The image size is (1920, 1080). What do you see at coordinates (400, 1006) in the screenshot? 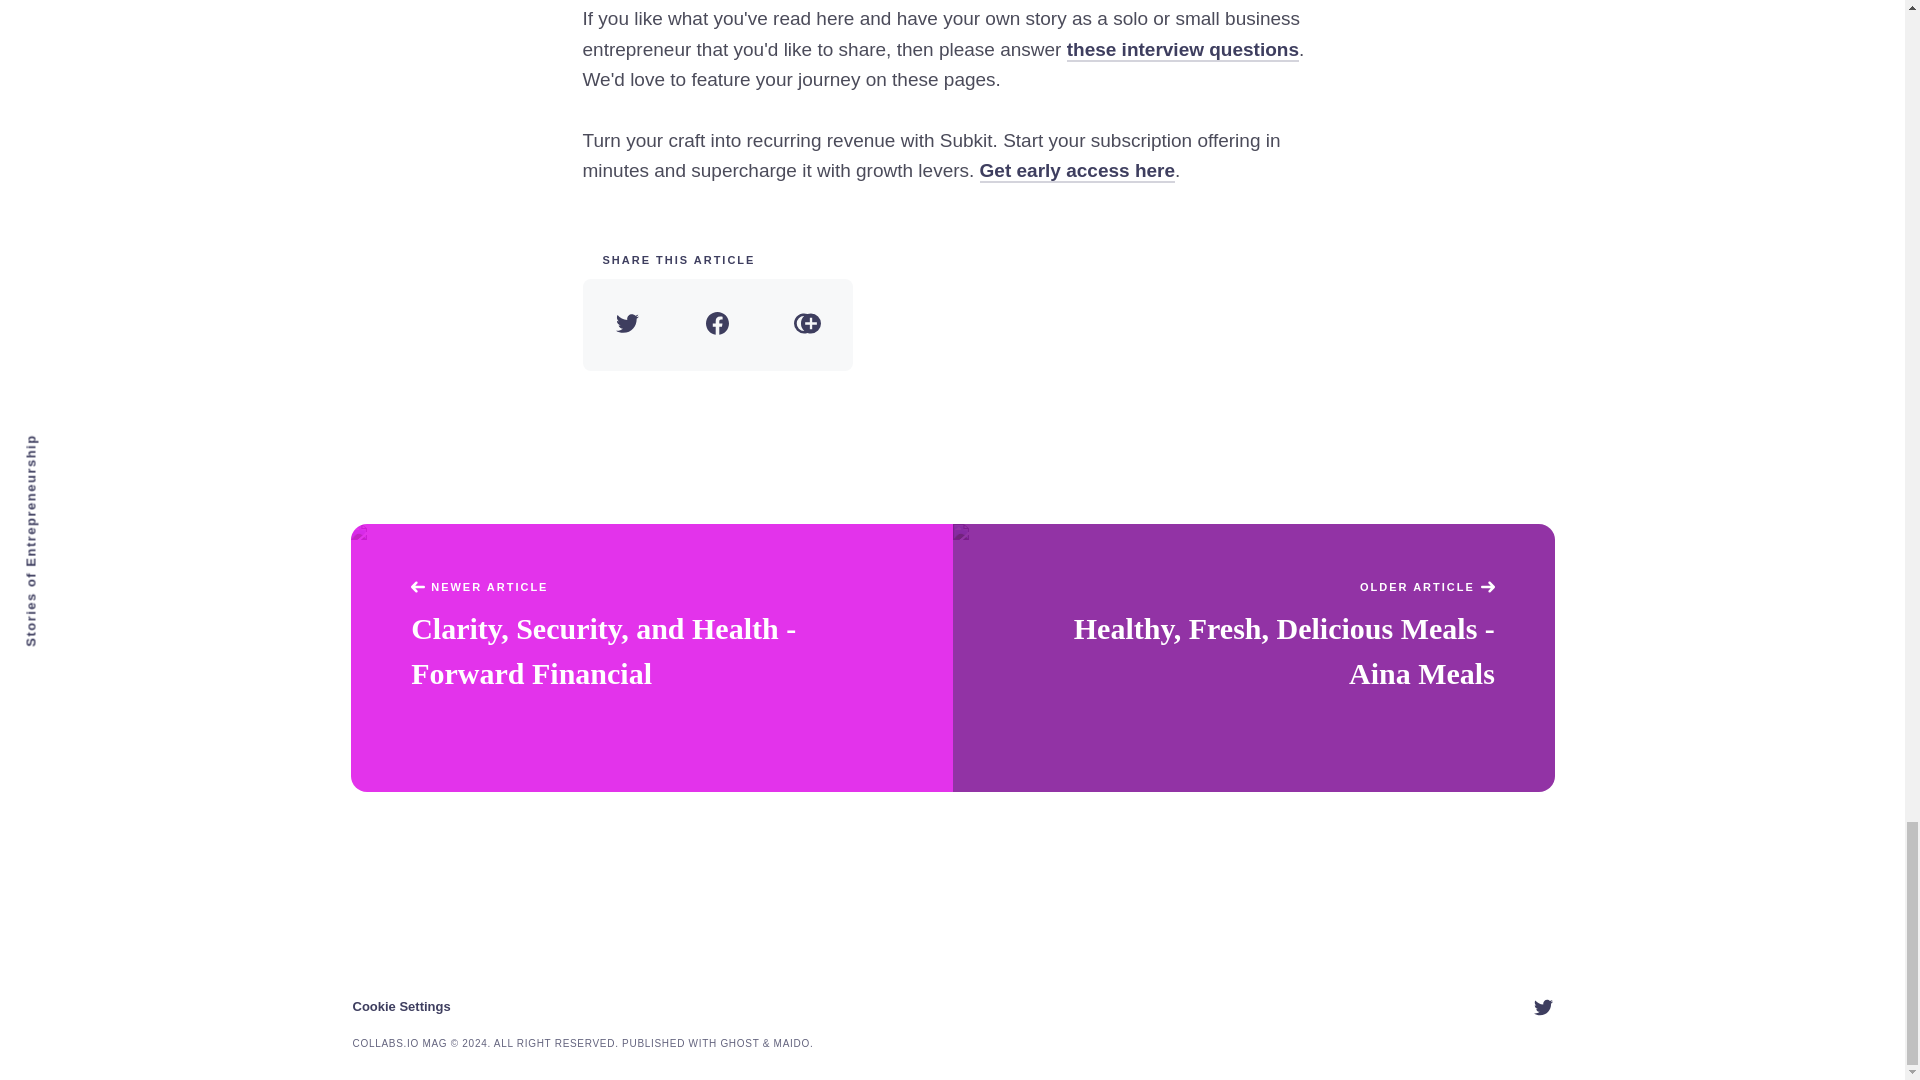
I see `Cookie Settings` at bounding box center [400, 1006].